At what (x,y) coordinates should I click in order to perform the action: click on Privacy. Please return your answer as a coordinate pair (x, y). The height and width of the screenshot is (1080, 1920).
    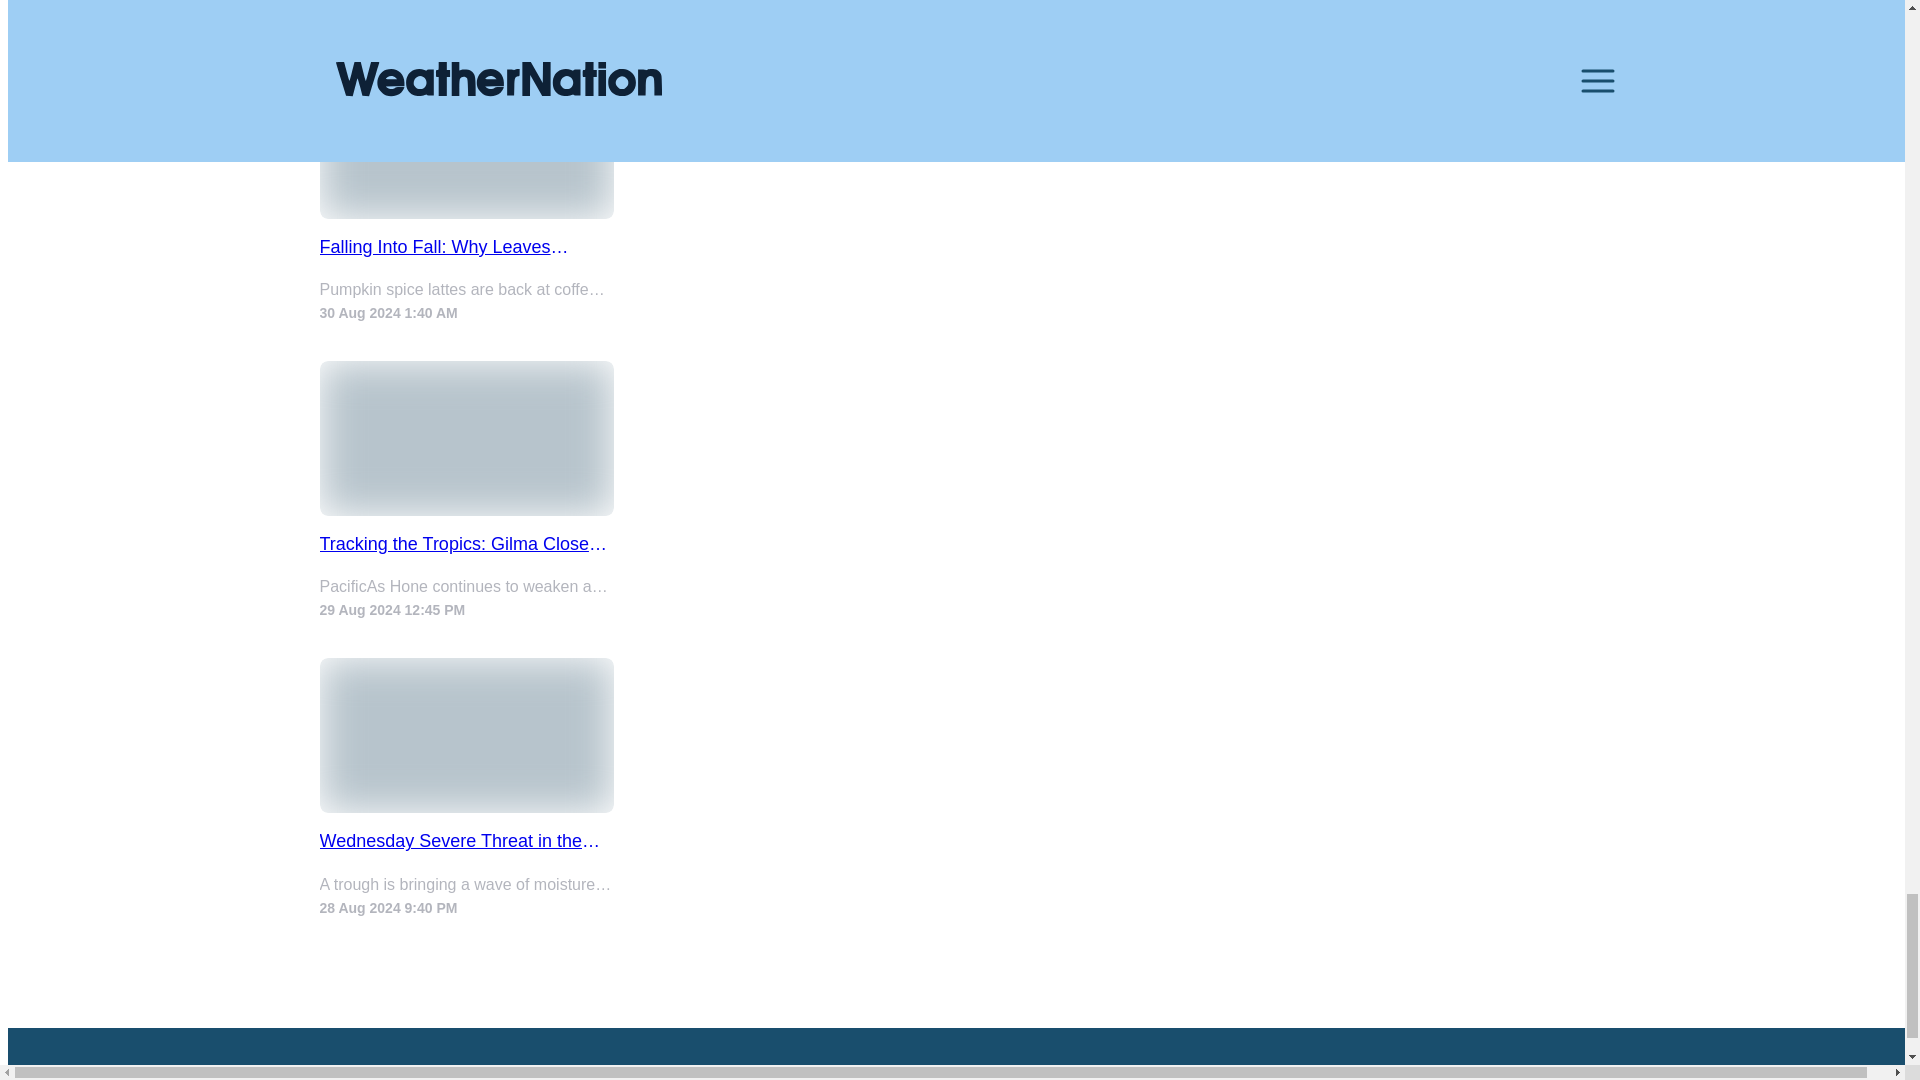
    Looking at the image, I should click on (1385, 1072).